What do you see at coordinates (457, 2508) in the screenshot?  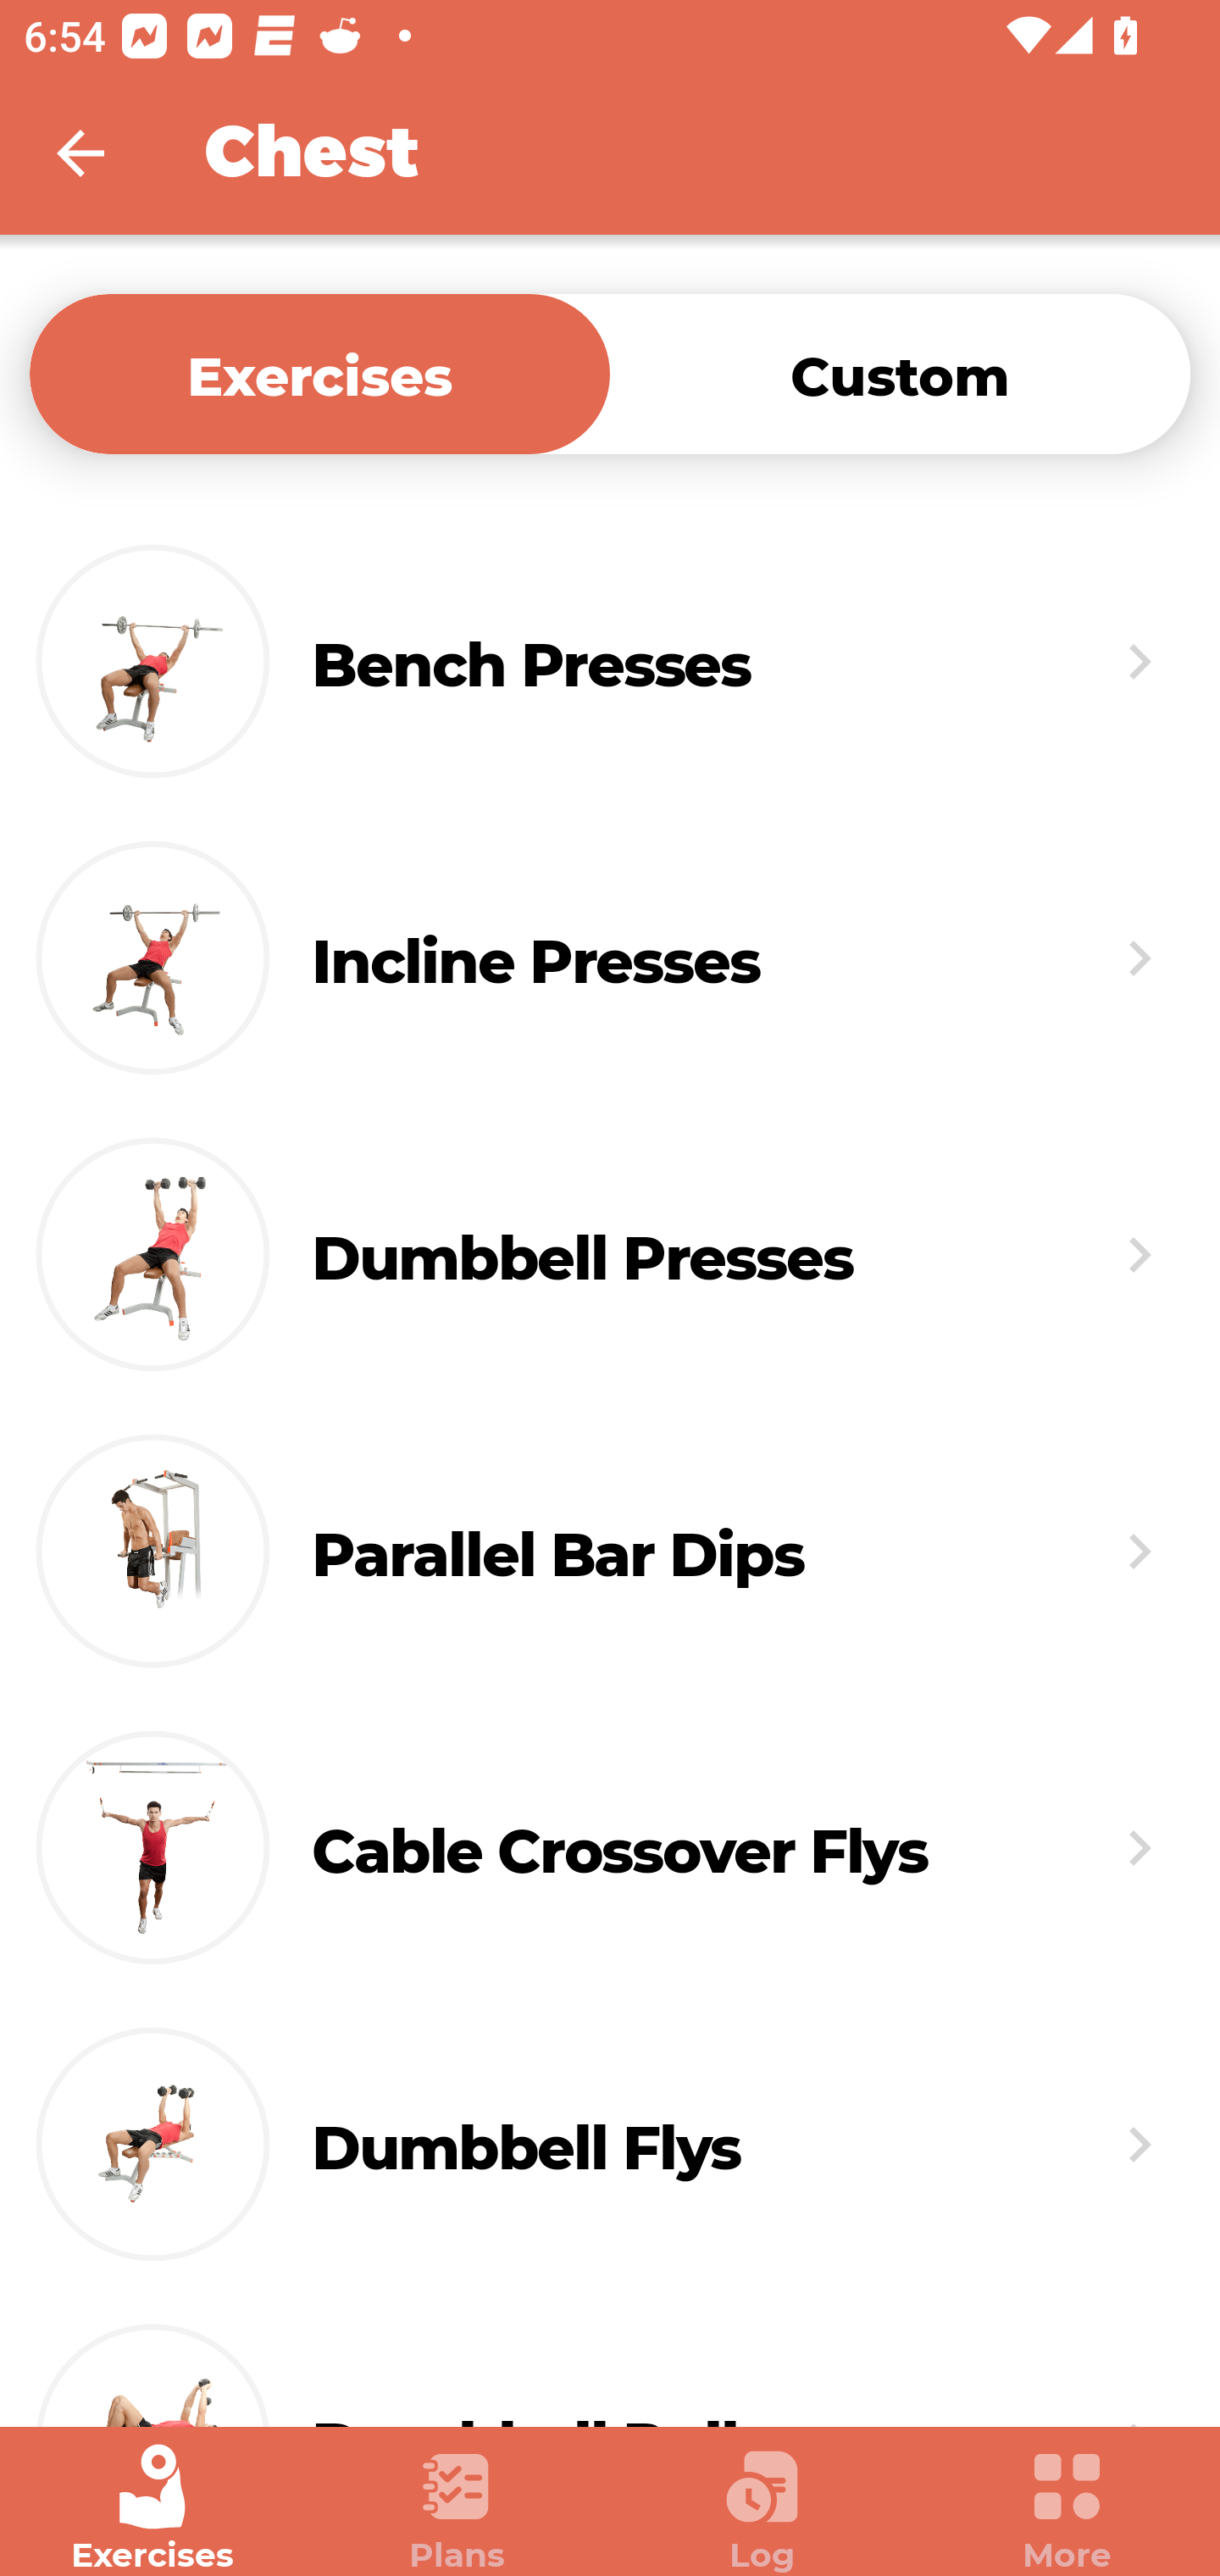 I see `Plans` at bounding box center [457, 2508].